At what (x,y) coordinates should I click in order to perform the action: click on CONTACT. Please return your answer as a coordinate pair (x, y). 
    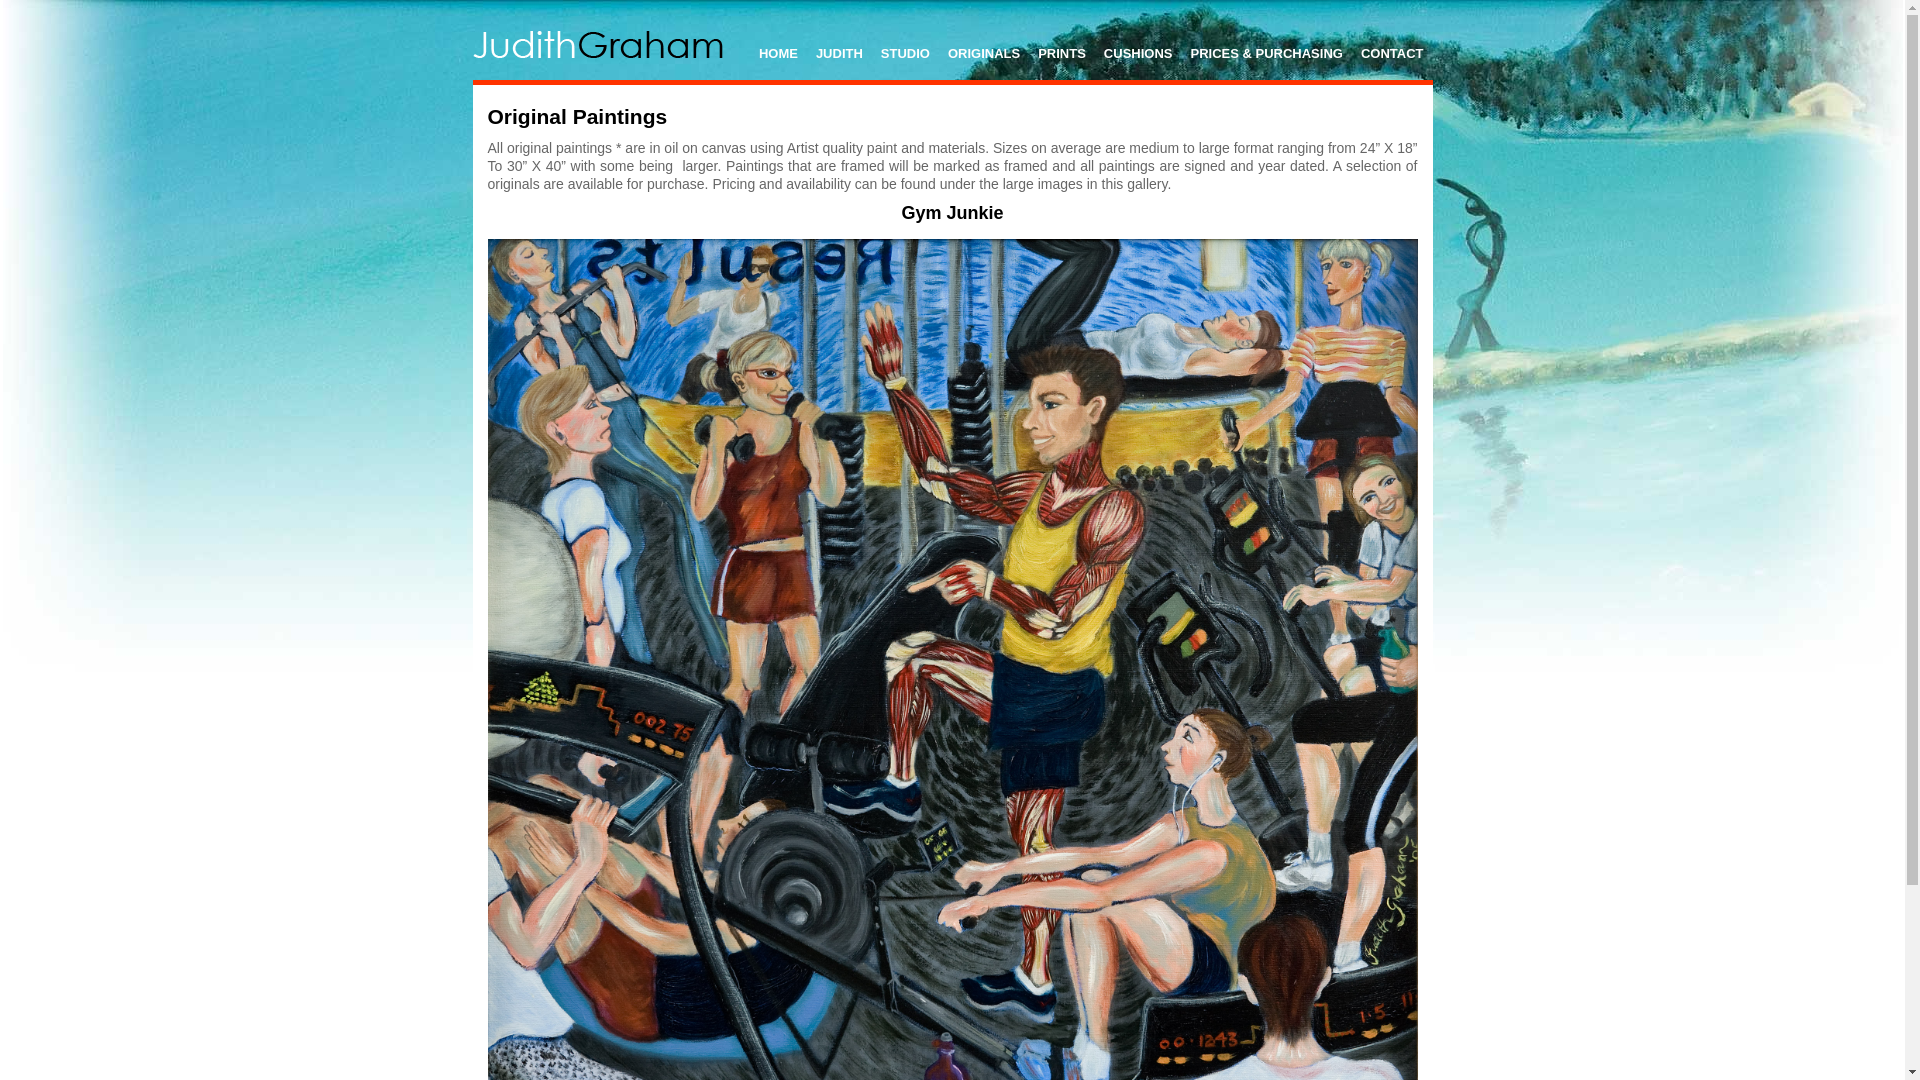
    Looking at the image, I should click on (1392, 52).